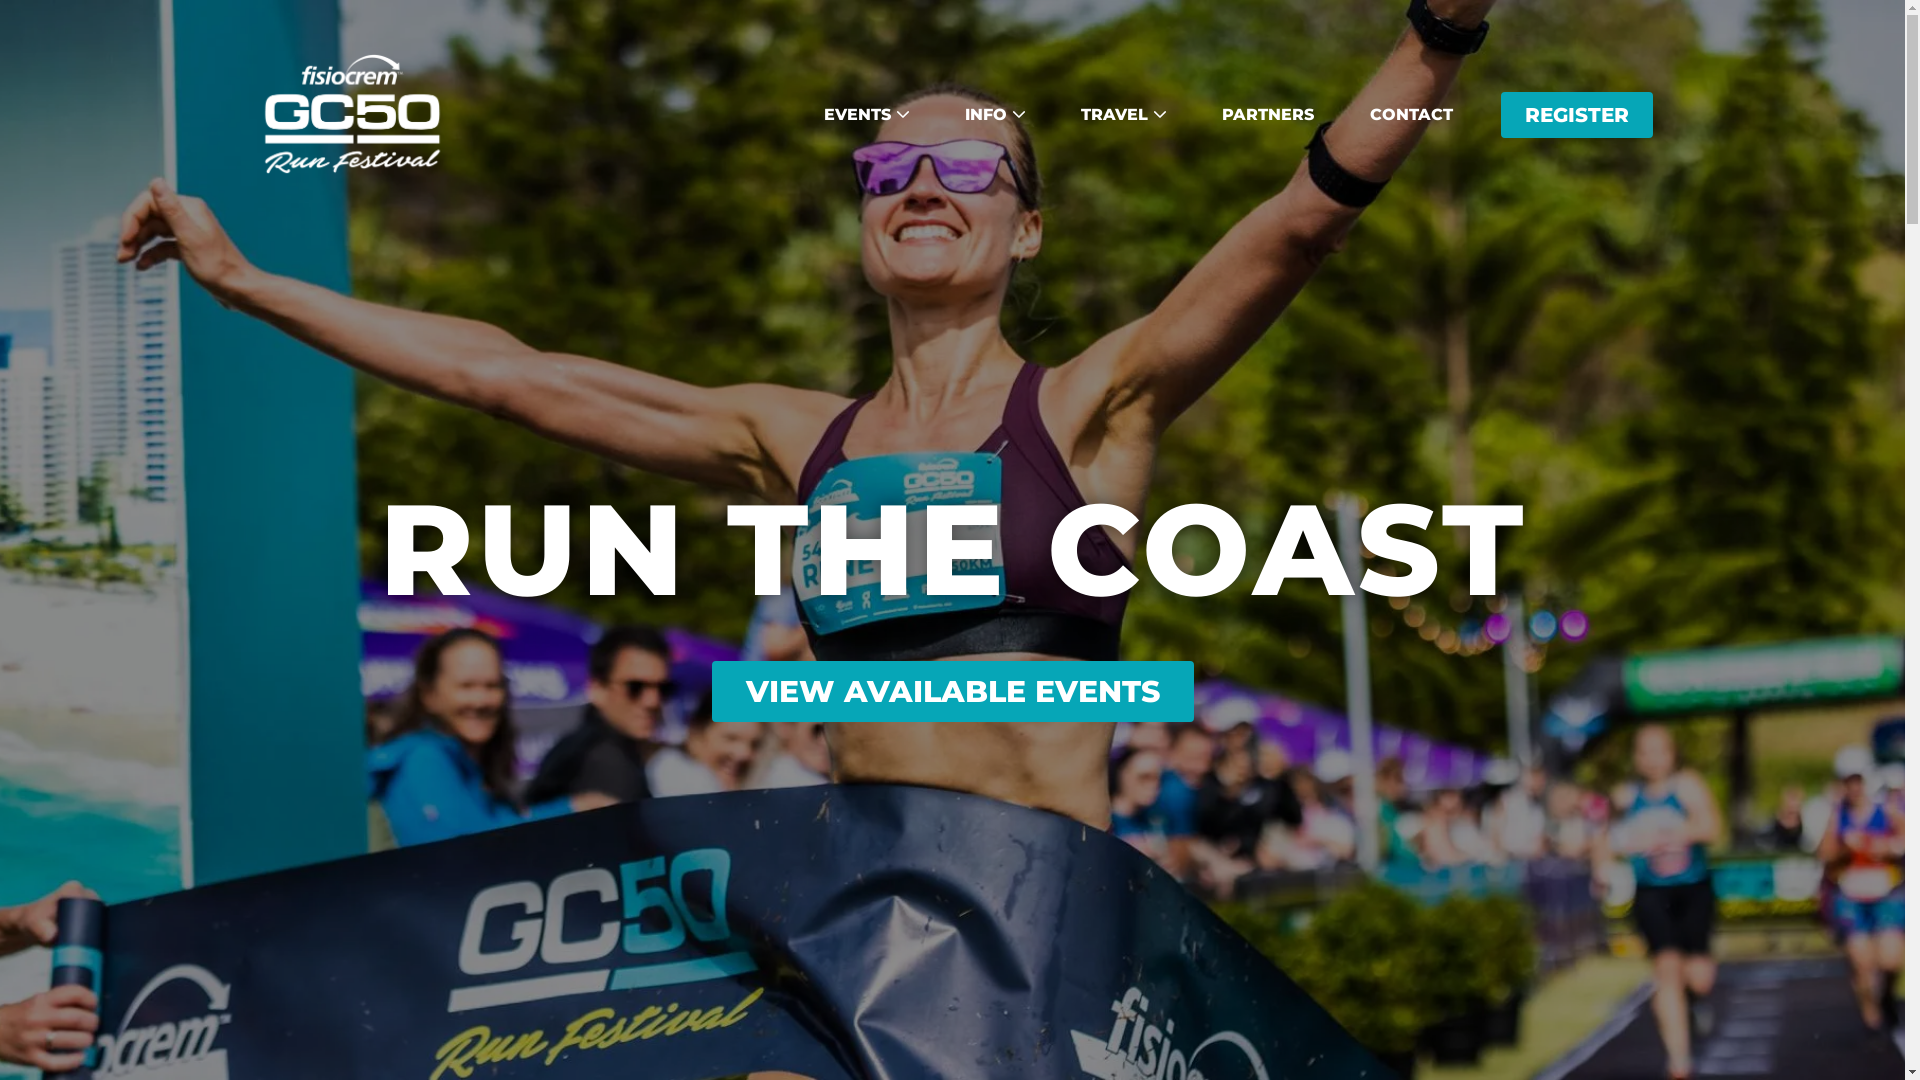 Image resolution: width=1920 pixels, height=1080 pixels. Describe the element at coordinates (1122, 115) in the screenshot. I see `TRAVEL` at that location.